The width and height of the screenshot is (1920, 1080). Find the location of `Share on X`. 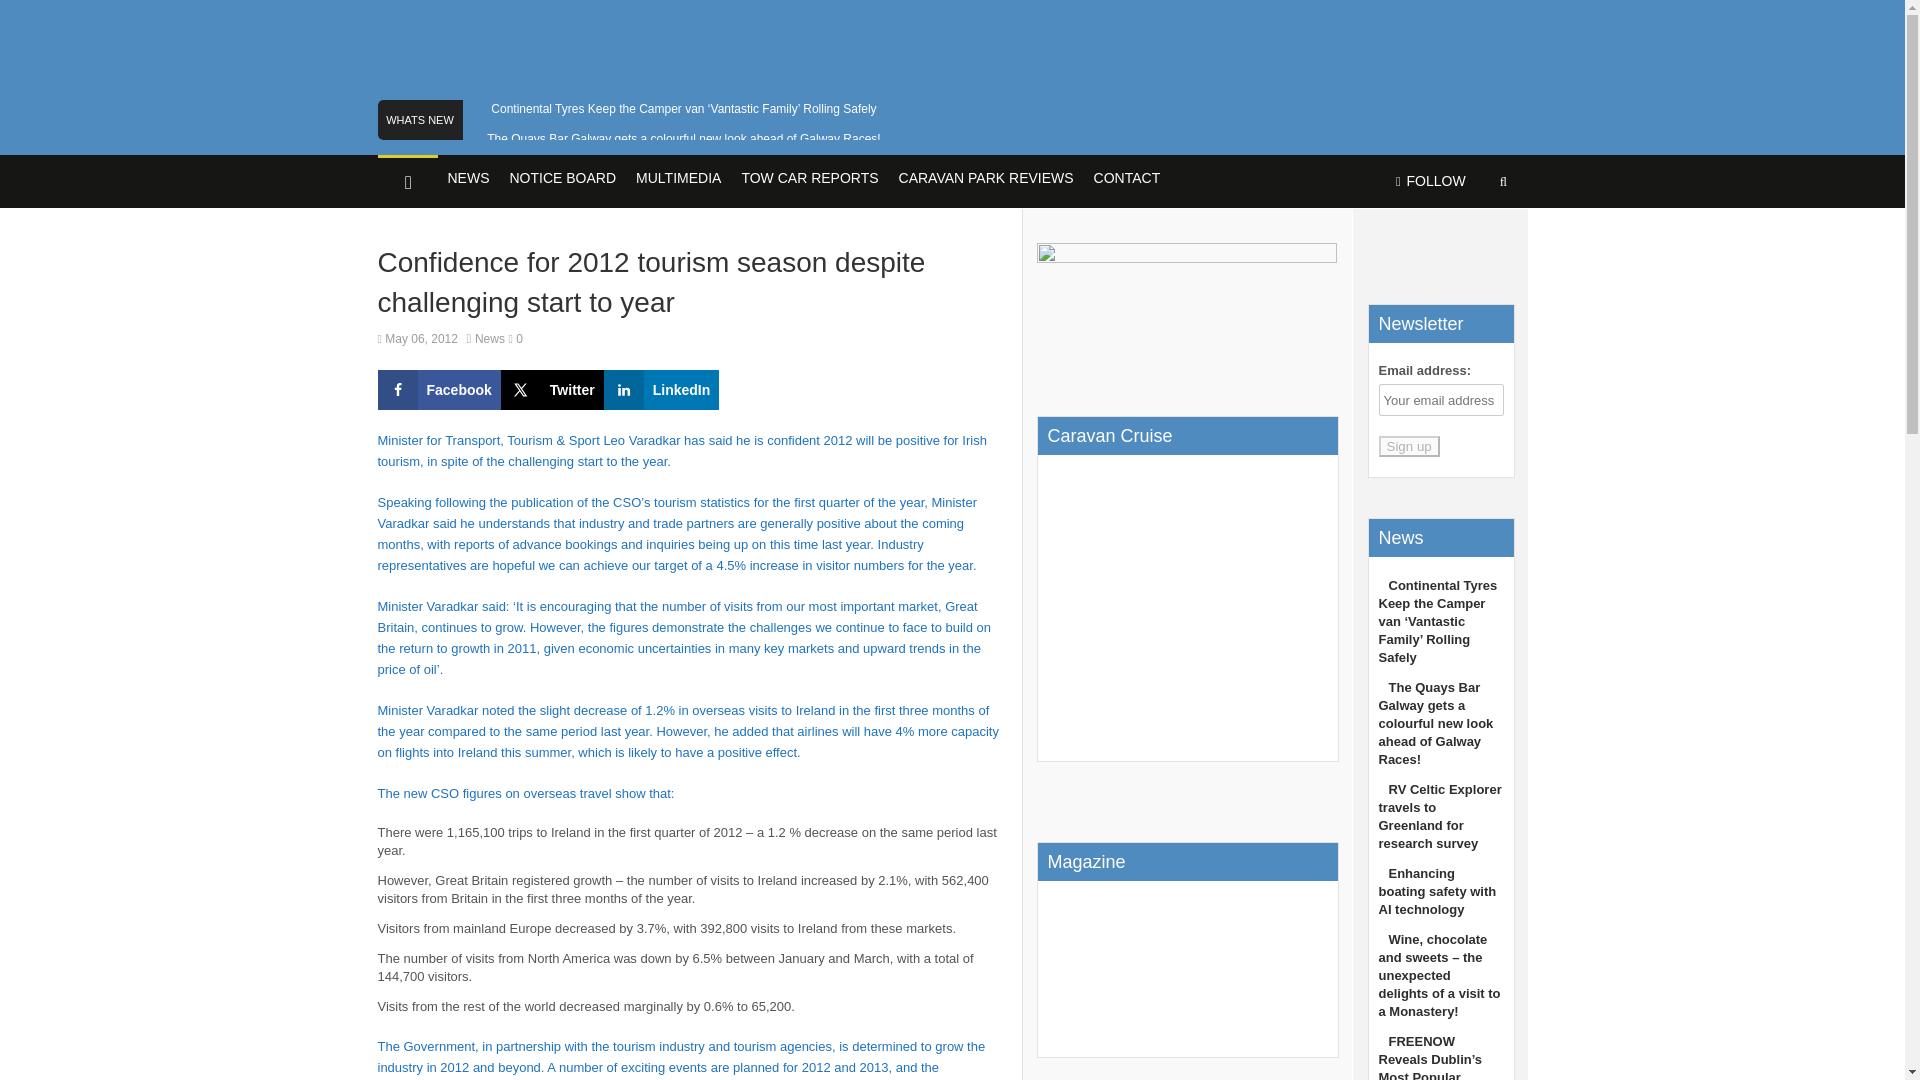

Share on X is located at coordinates (552, 390).